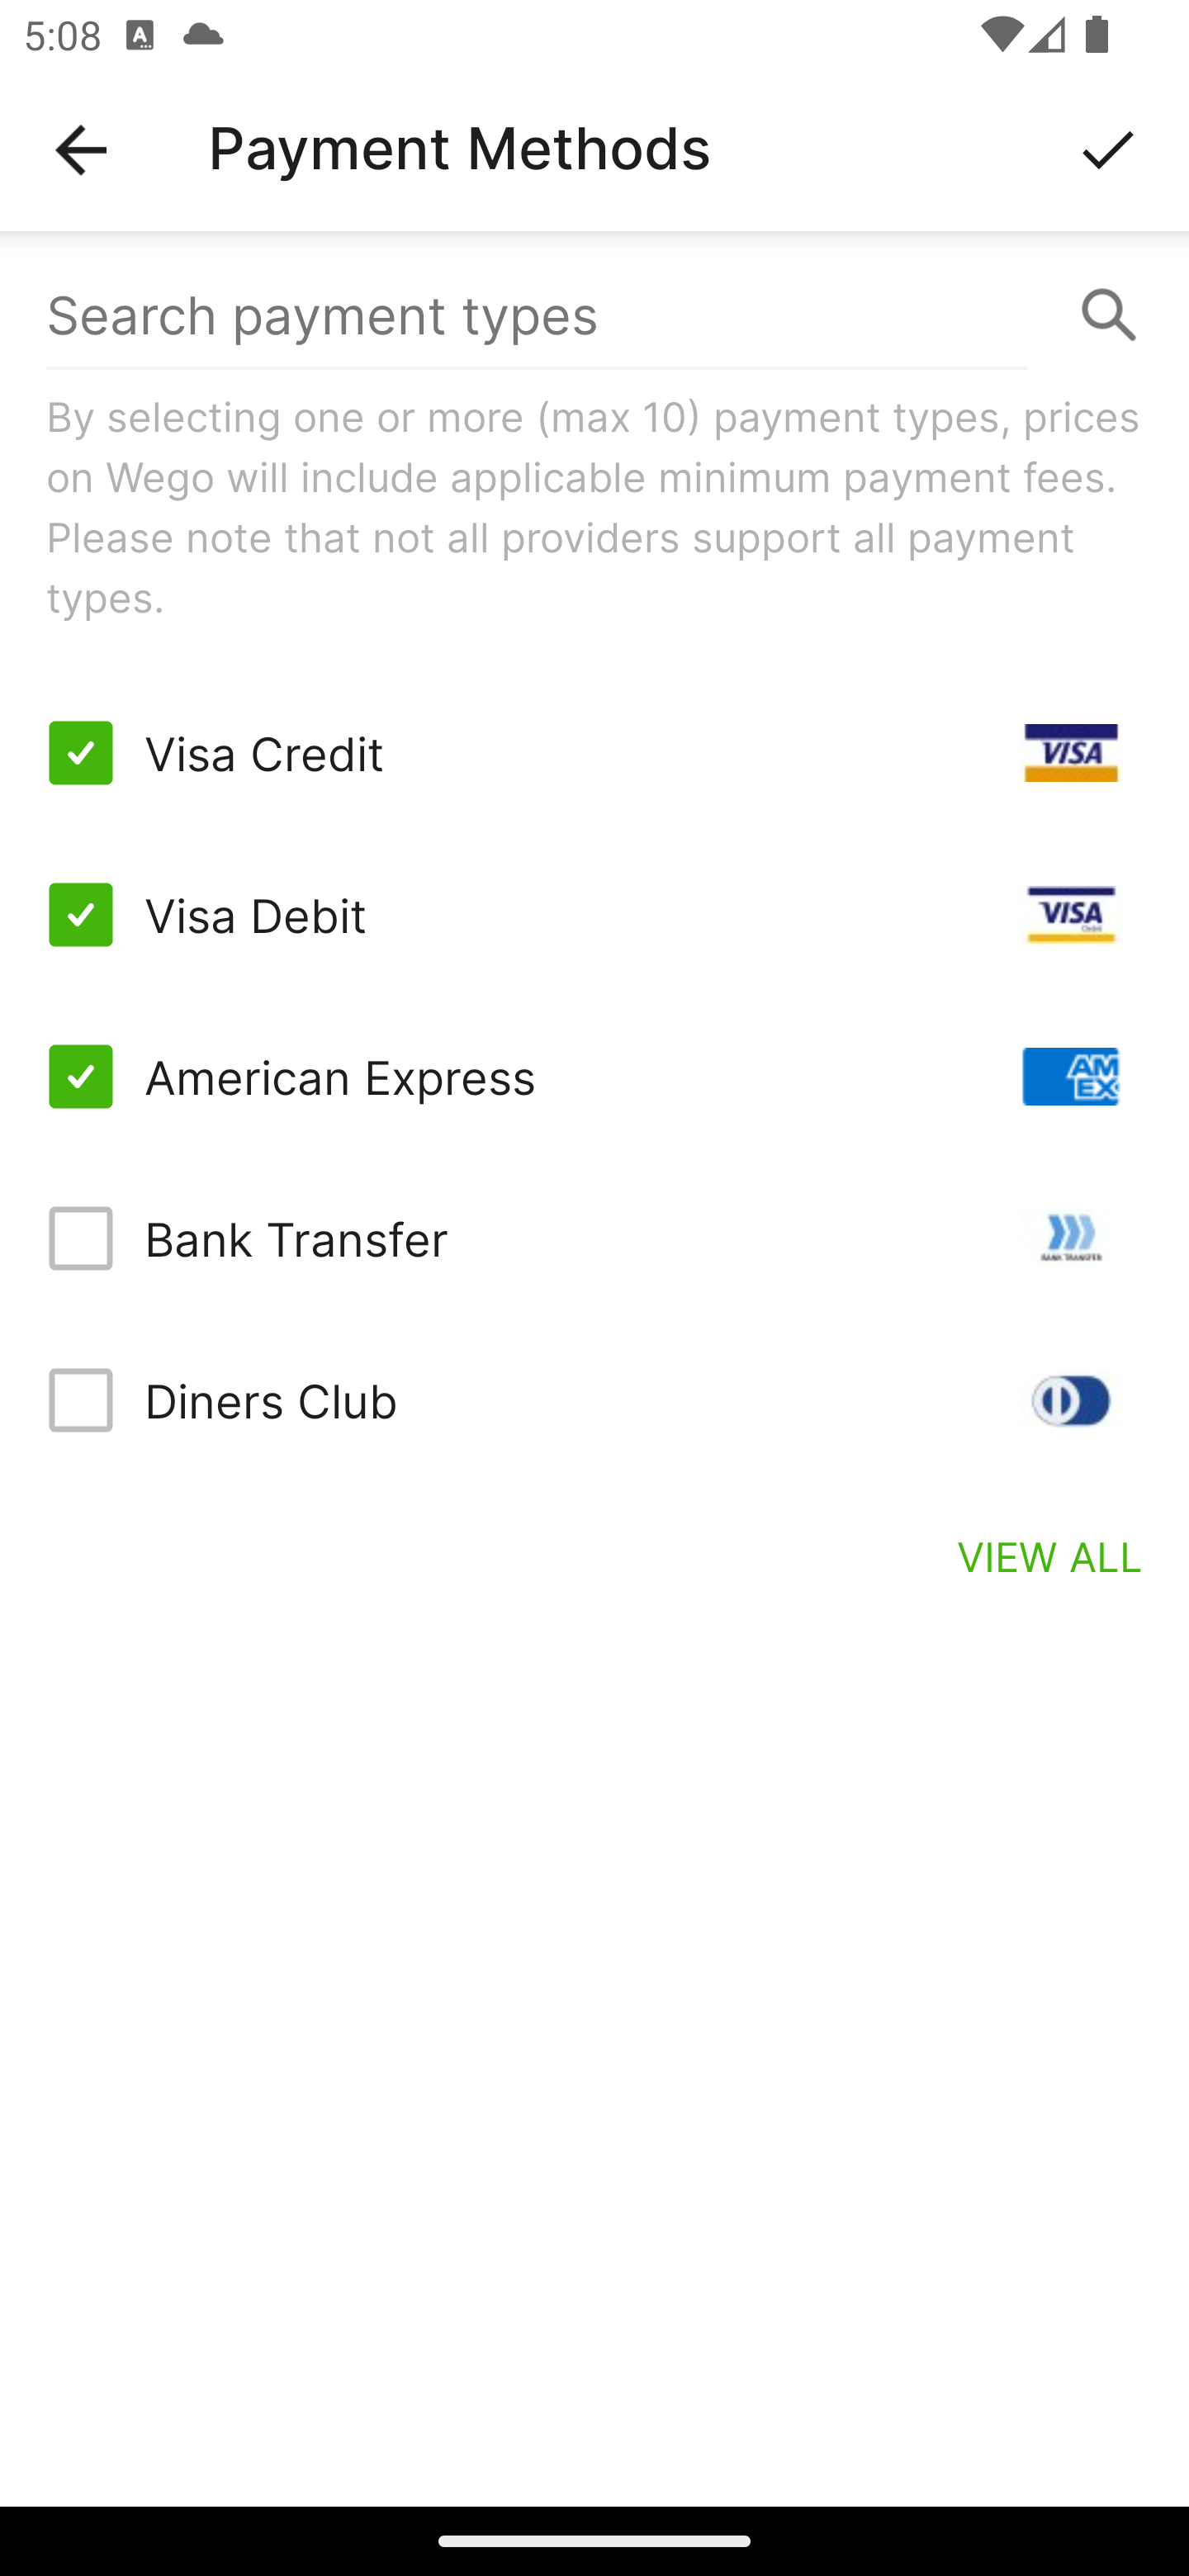 Image resolution: width=1189 pixels, height=2576 pixels. What do you see at coordinates (594, 753) in the screenshot?
I see `Visa Credit` at bounding box center [594, 753].